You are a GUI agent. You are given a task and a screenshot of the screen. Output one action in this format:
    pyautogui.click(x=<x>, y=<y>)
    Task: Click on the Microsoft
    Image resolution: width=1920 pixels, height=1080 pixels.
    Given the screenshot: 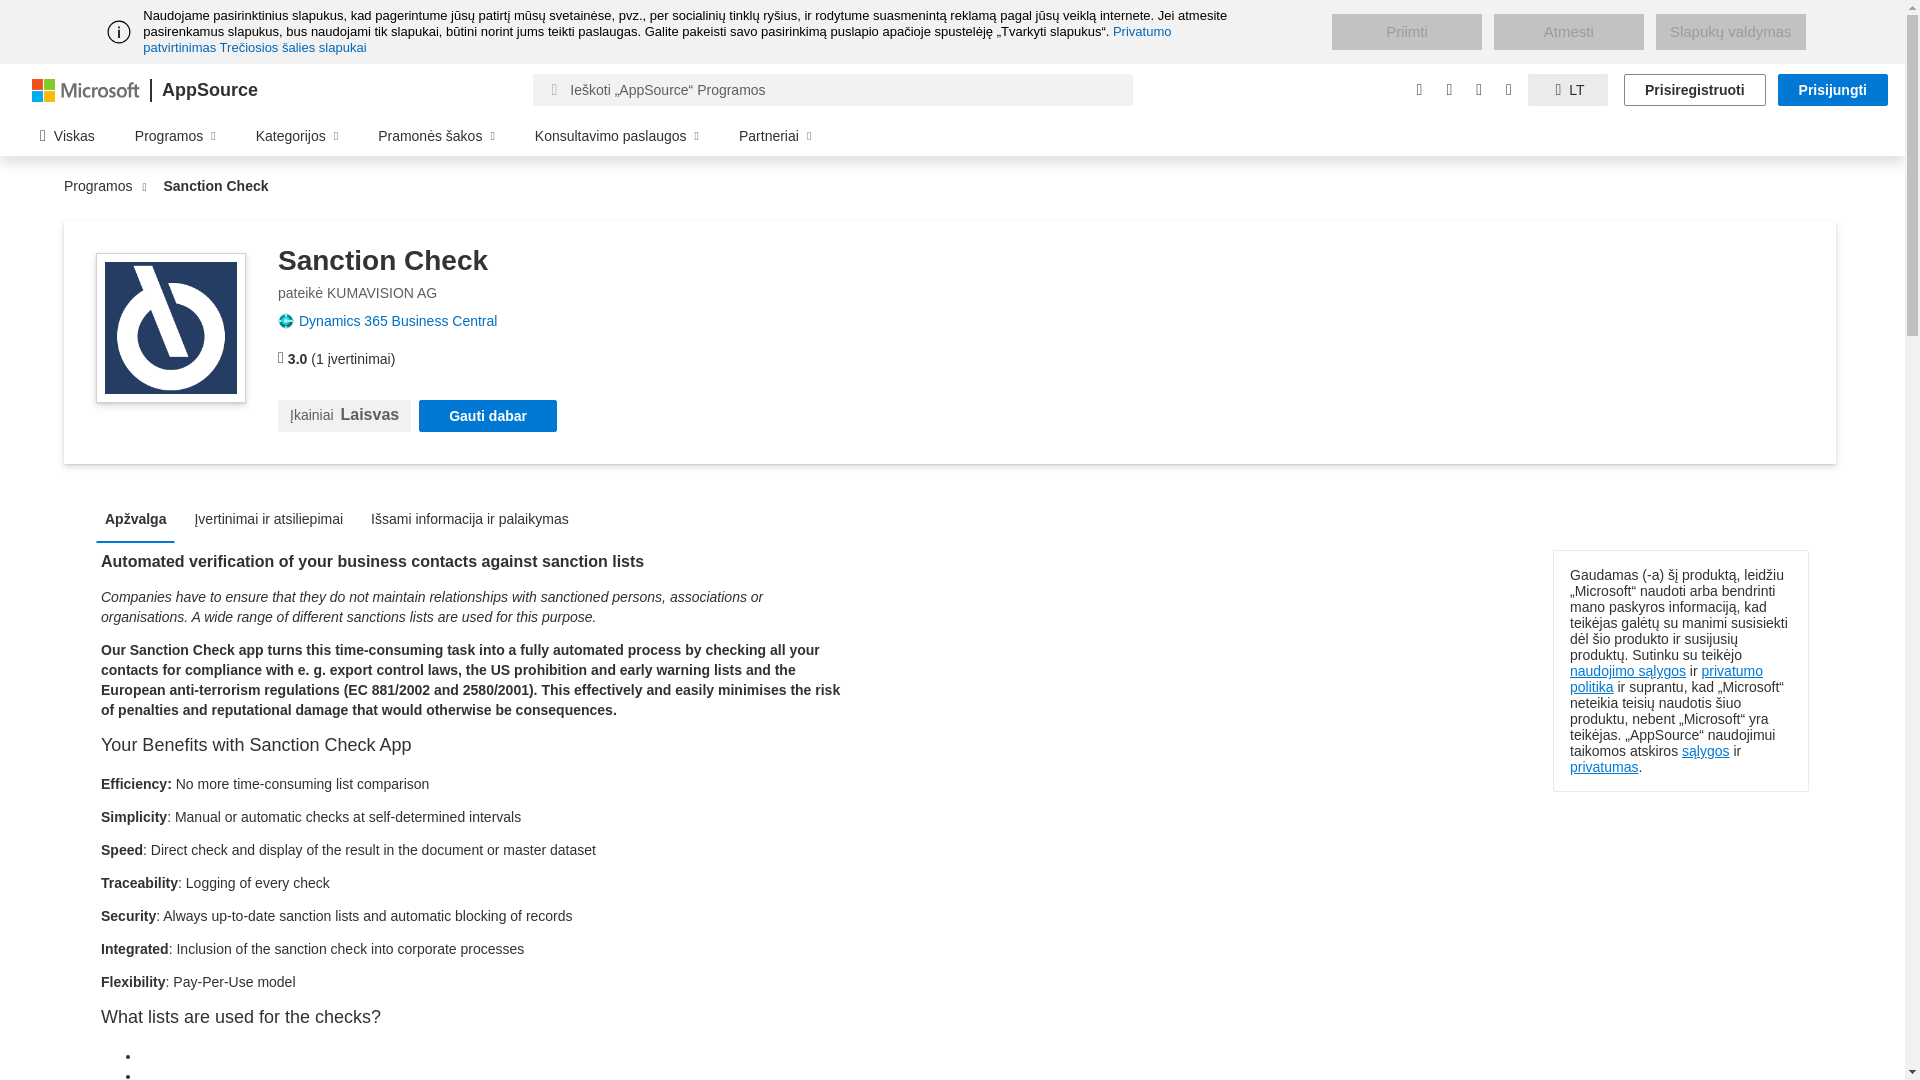 What is the action you would take?
    pyautogui.click(x=86, y=89)
    